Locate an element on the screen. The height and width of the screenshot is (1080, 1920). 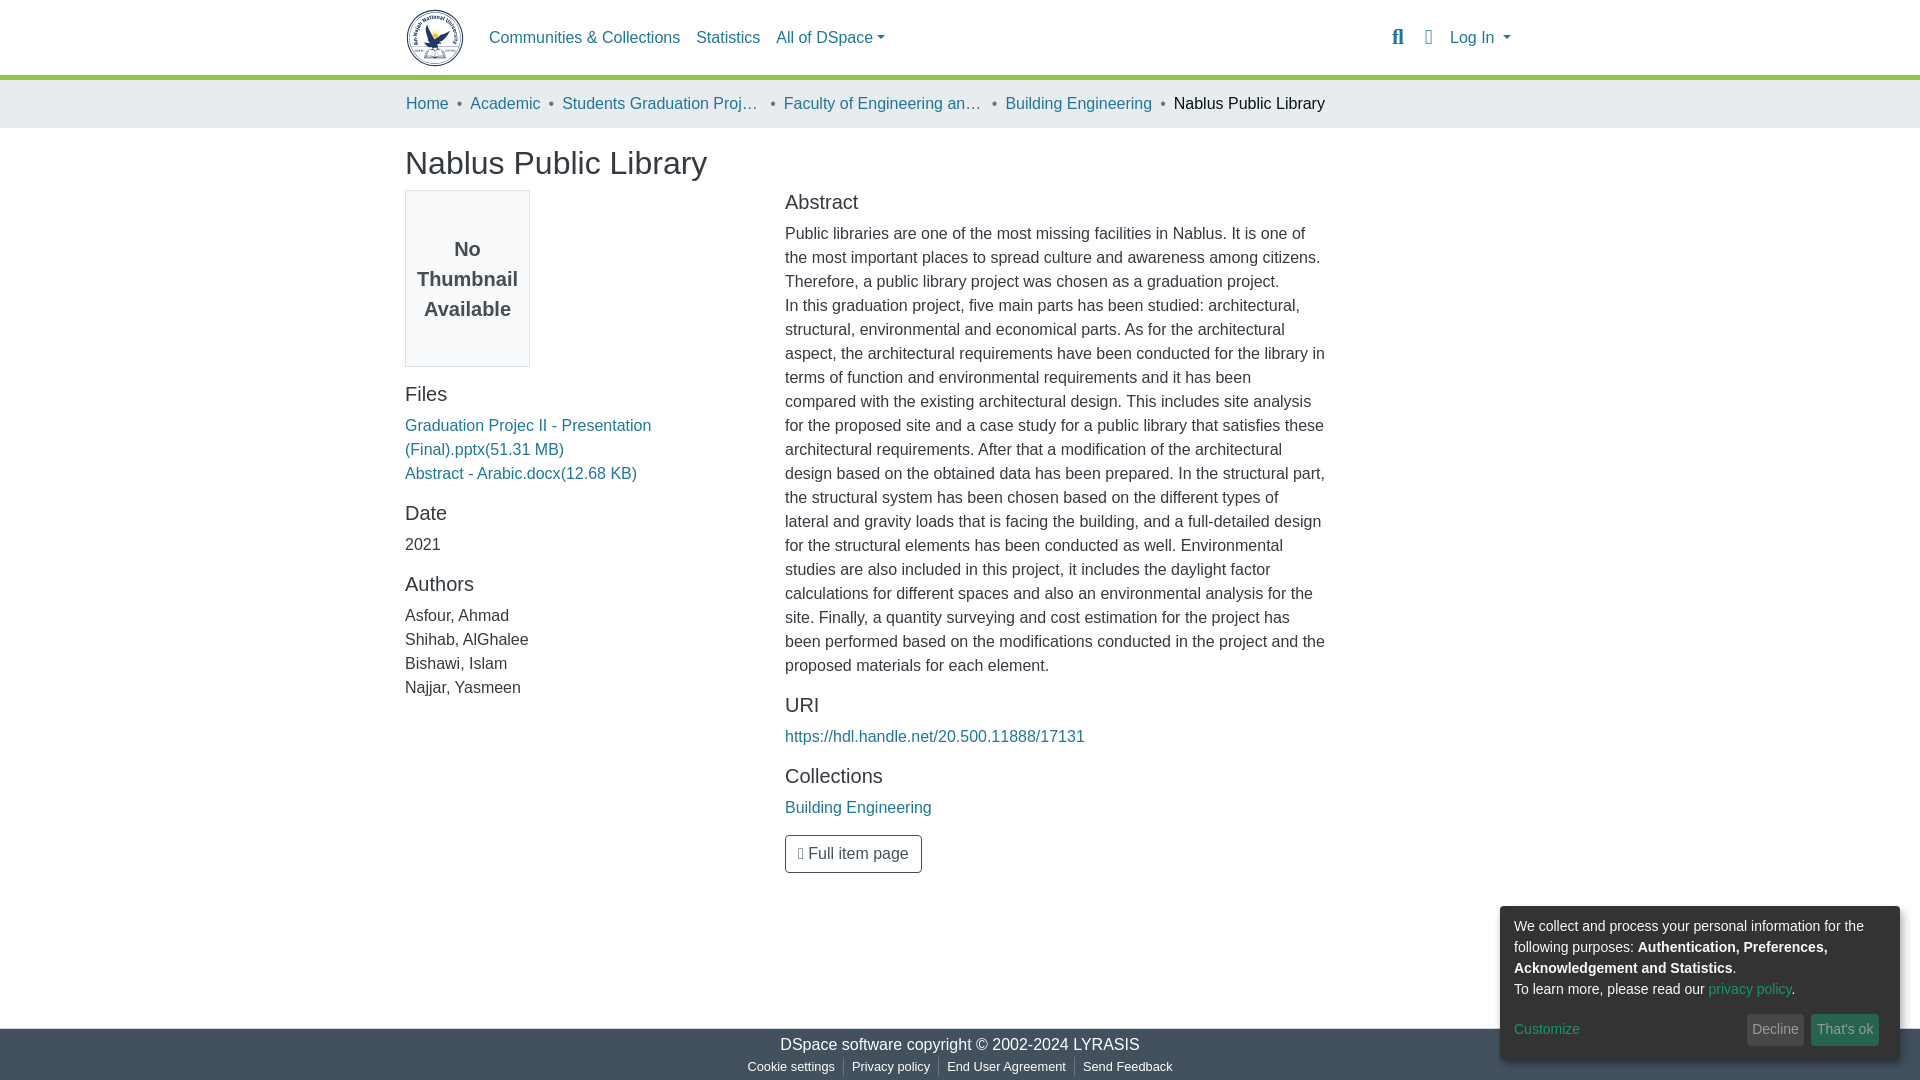
End User Agreement is located at coordinates (1006, 1066).